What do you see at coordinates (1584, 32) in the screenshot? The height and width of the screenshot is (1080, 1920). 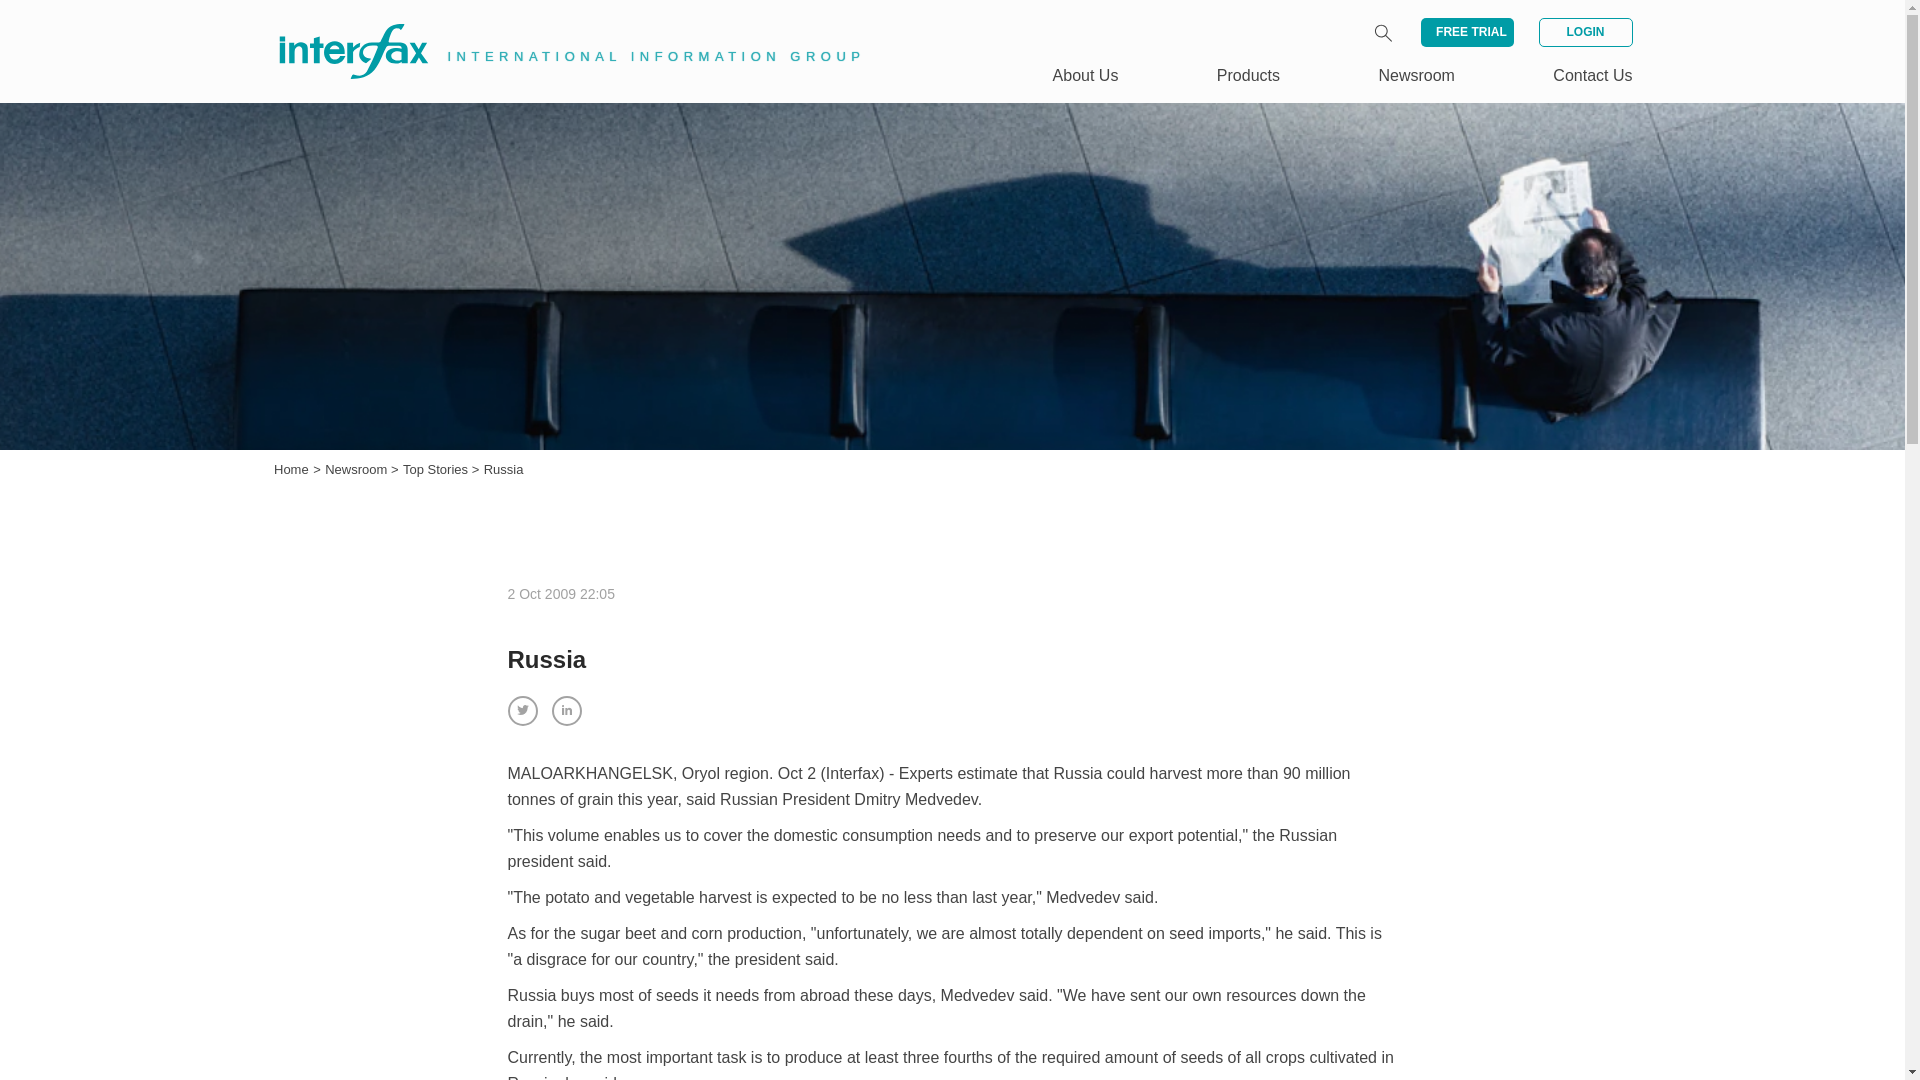 I see `LOGIN` at bounding box center [1584, 32].